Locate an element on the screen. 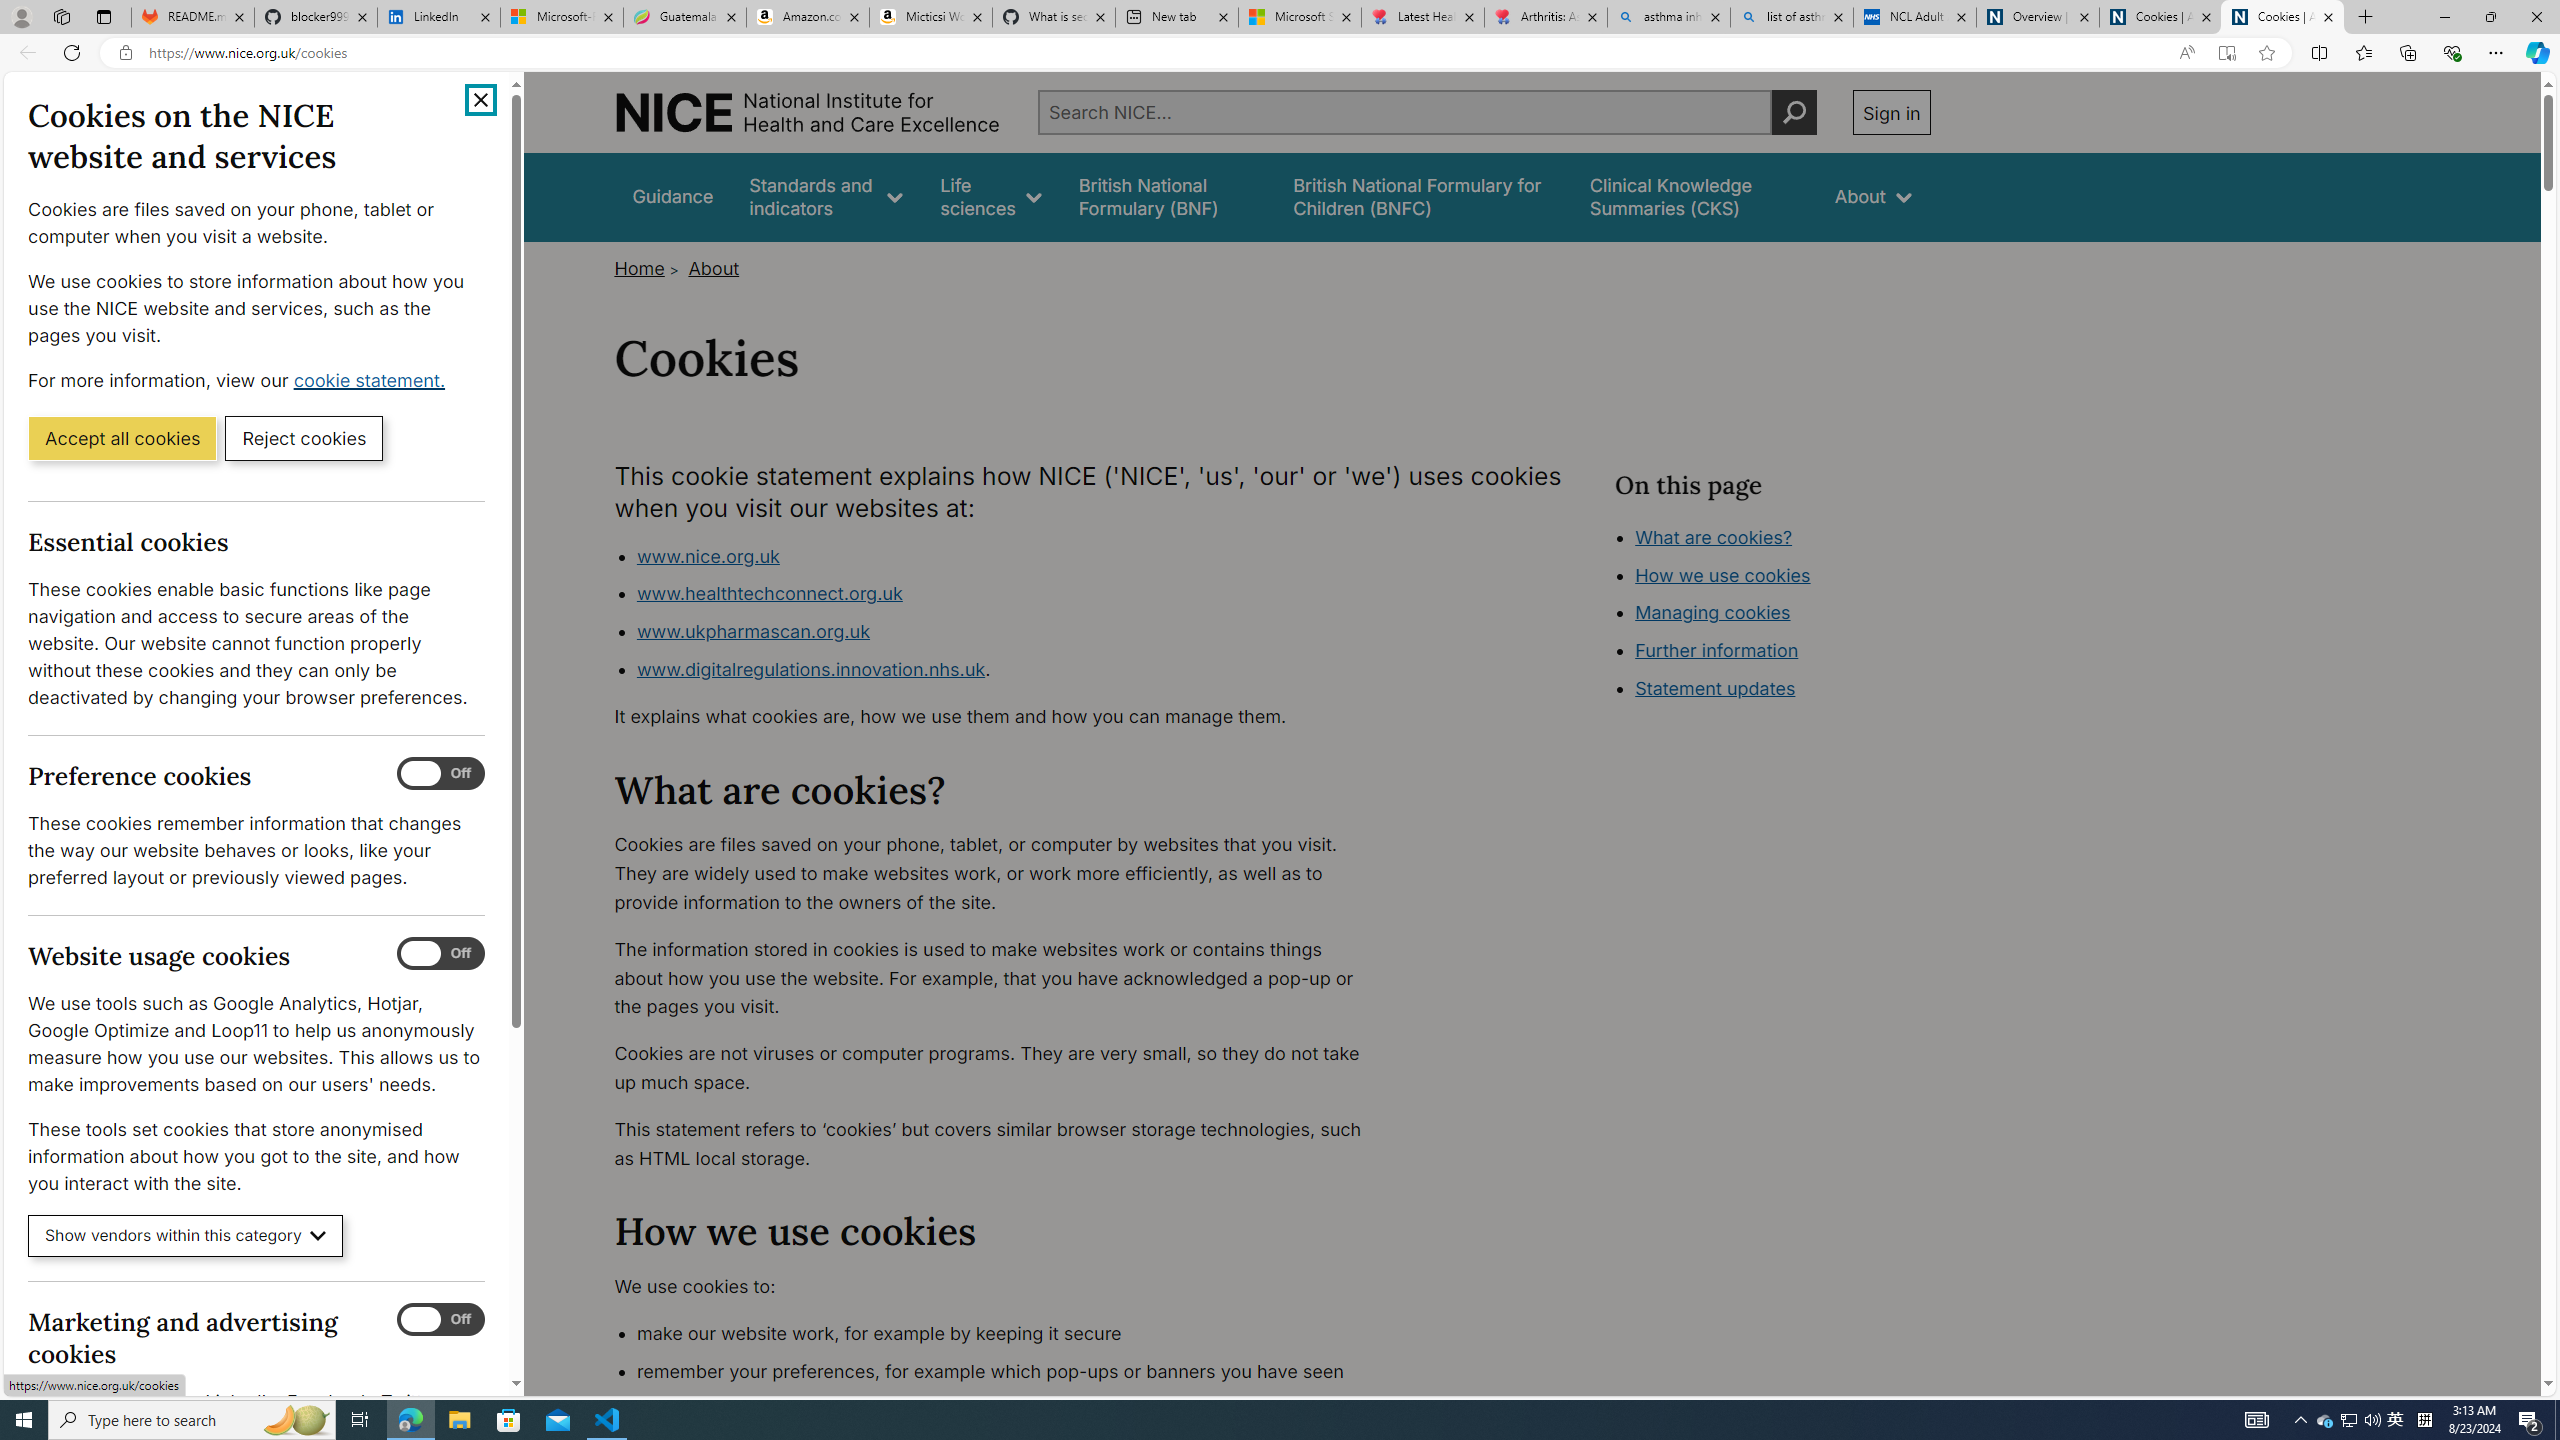 The width and height of the screenshot is (2560, 1440). Life sciences is located at coordinates (990, 196).